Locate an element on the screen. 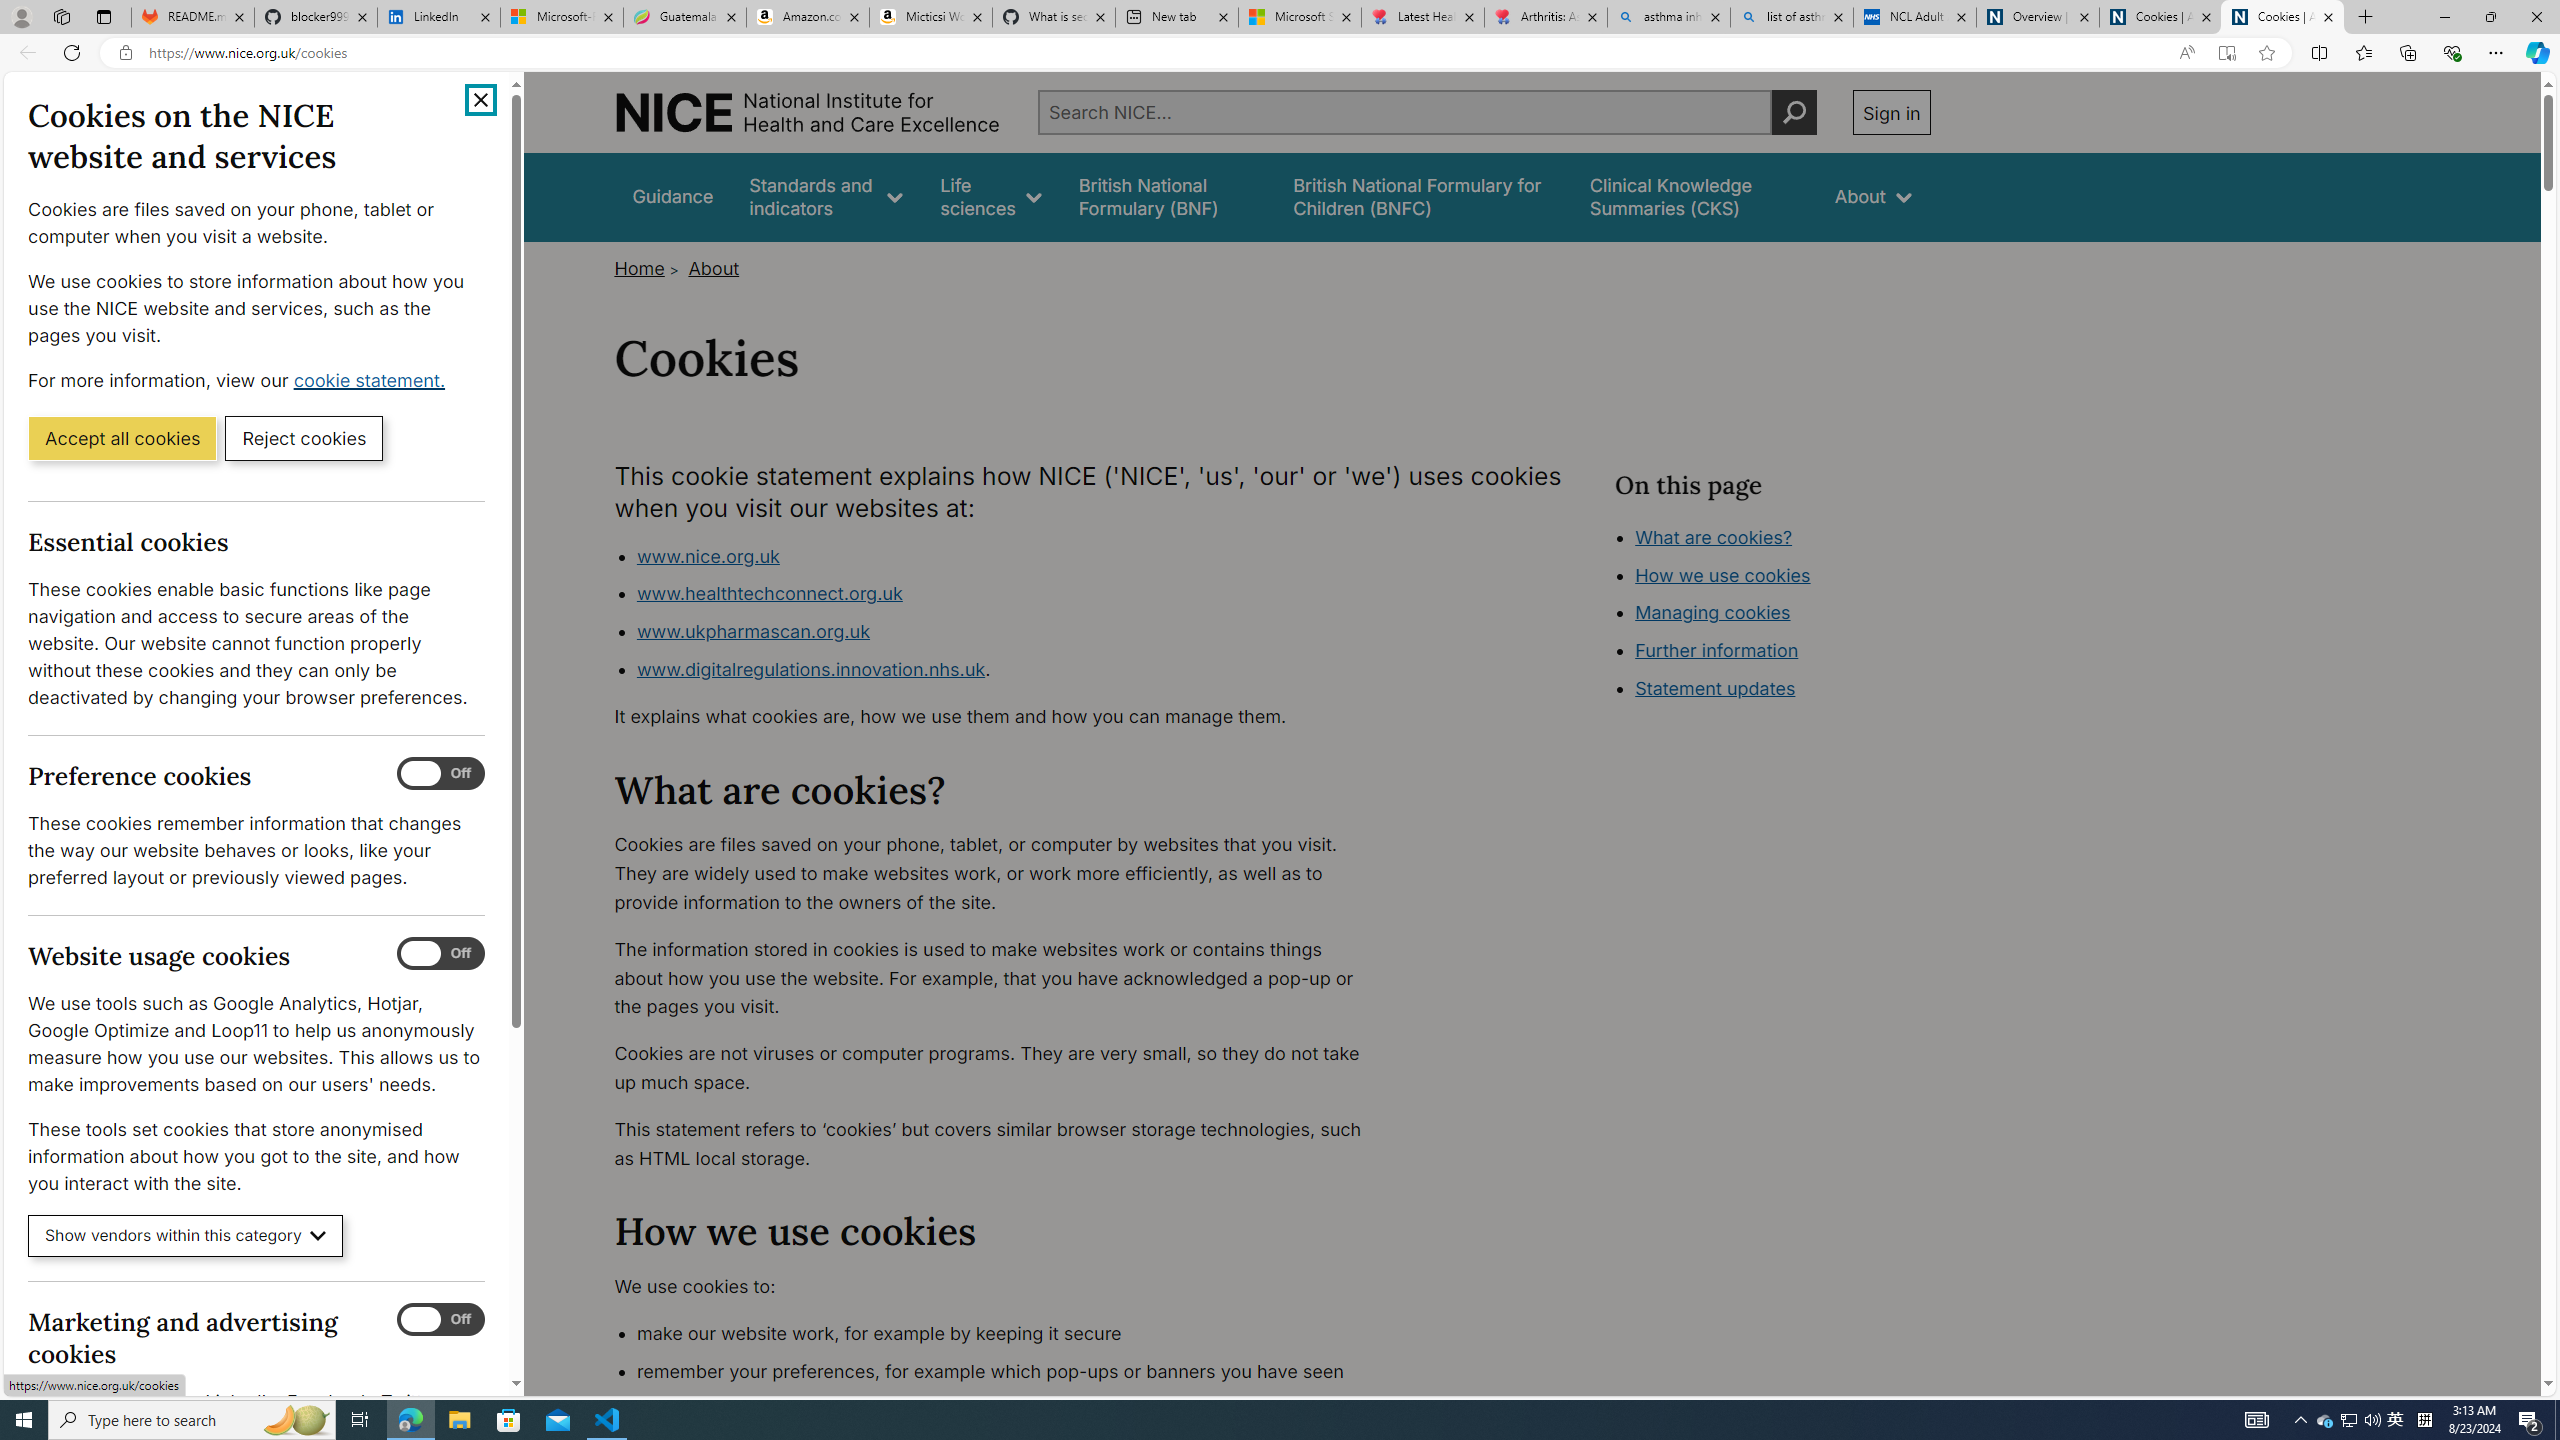 The width and height of the screenshot is (2560, 1440). Life sciences is located at coordinates (990, 196).